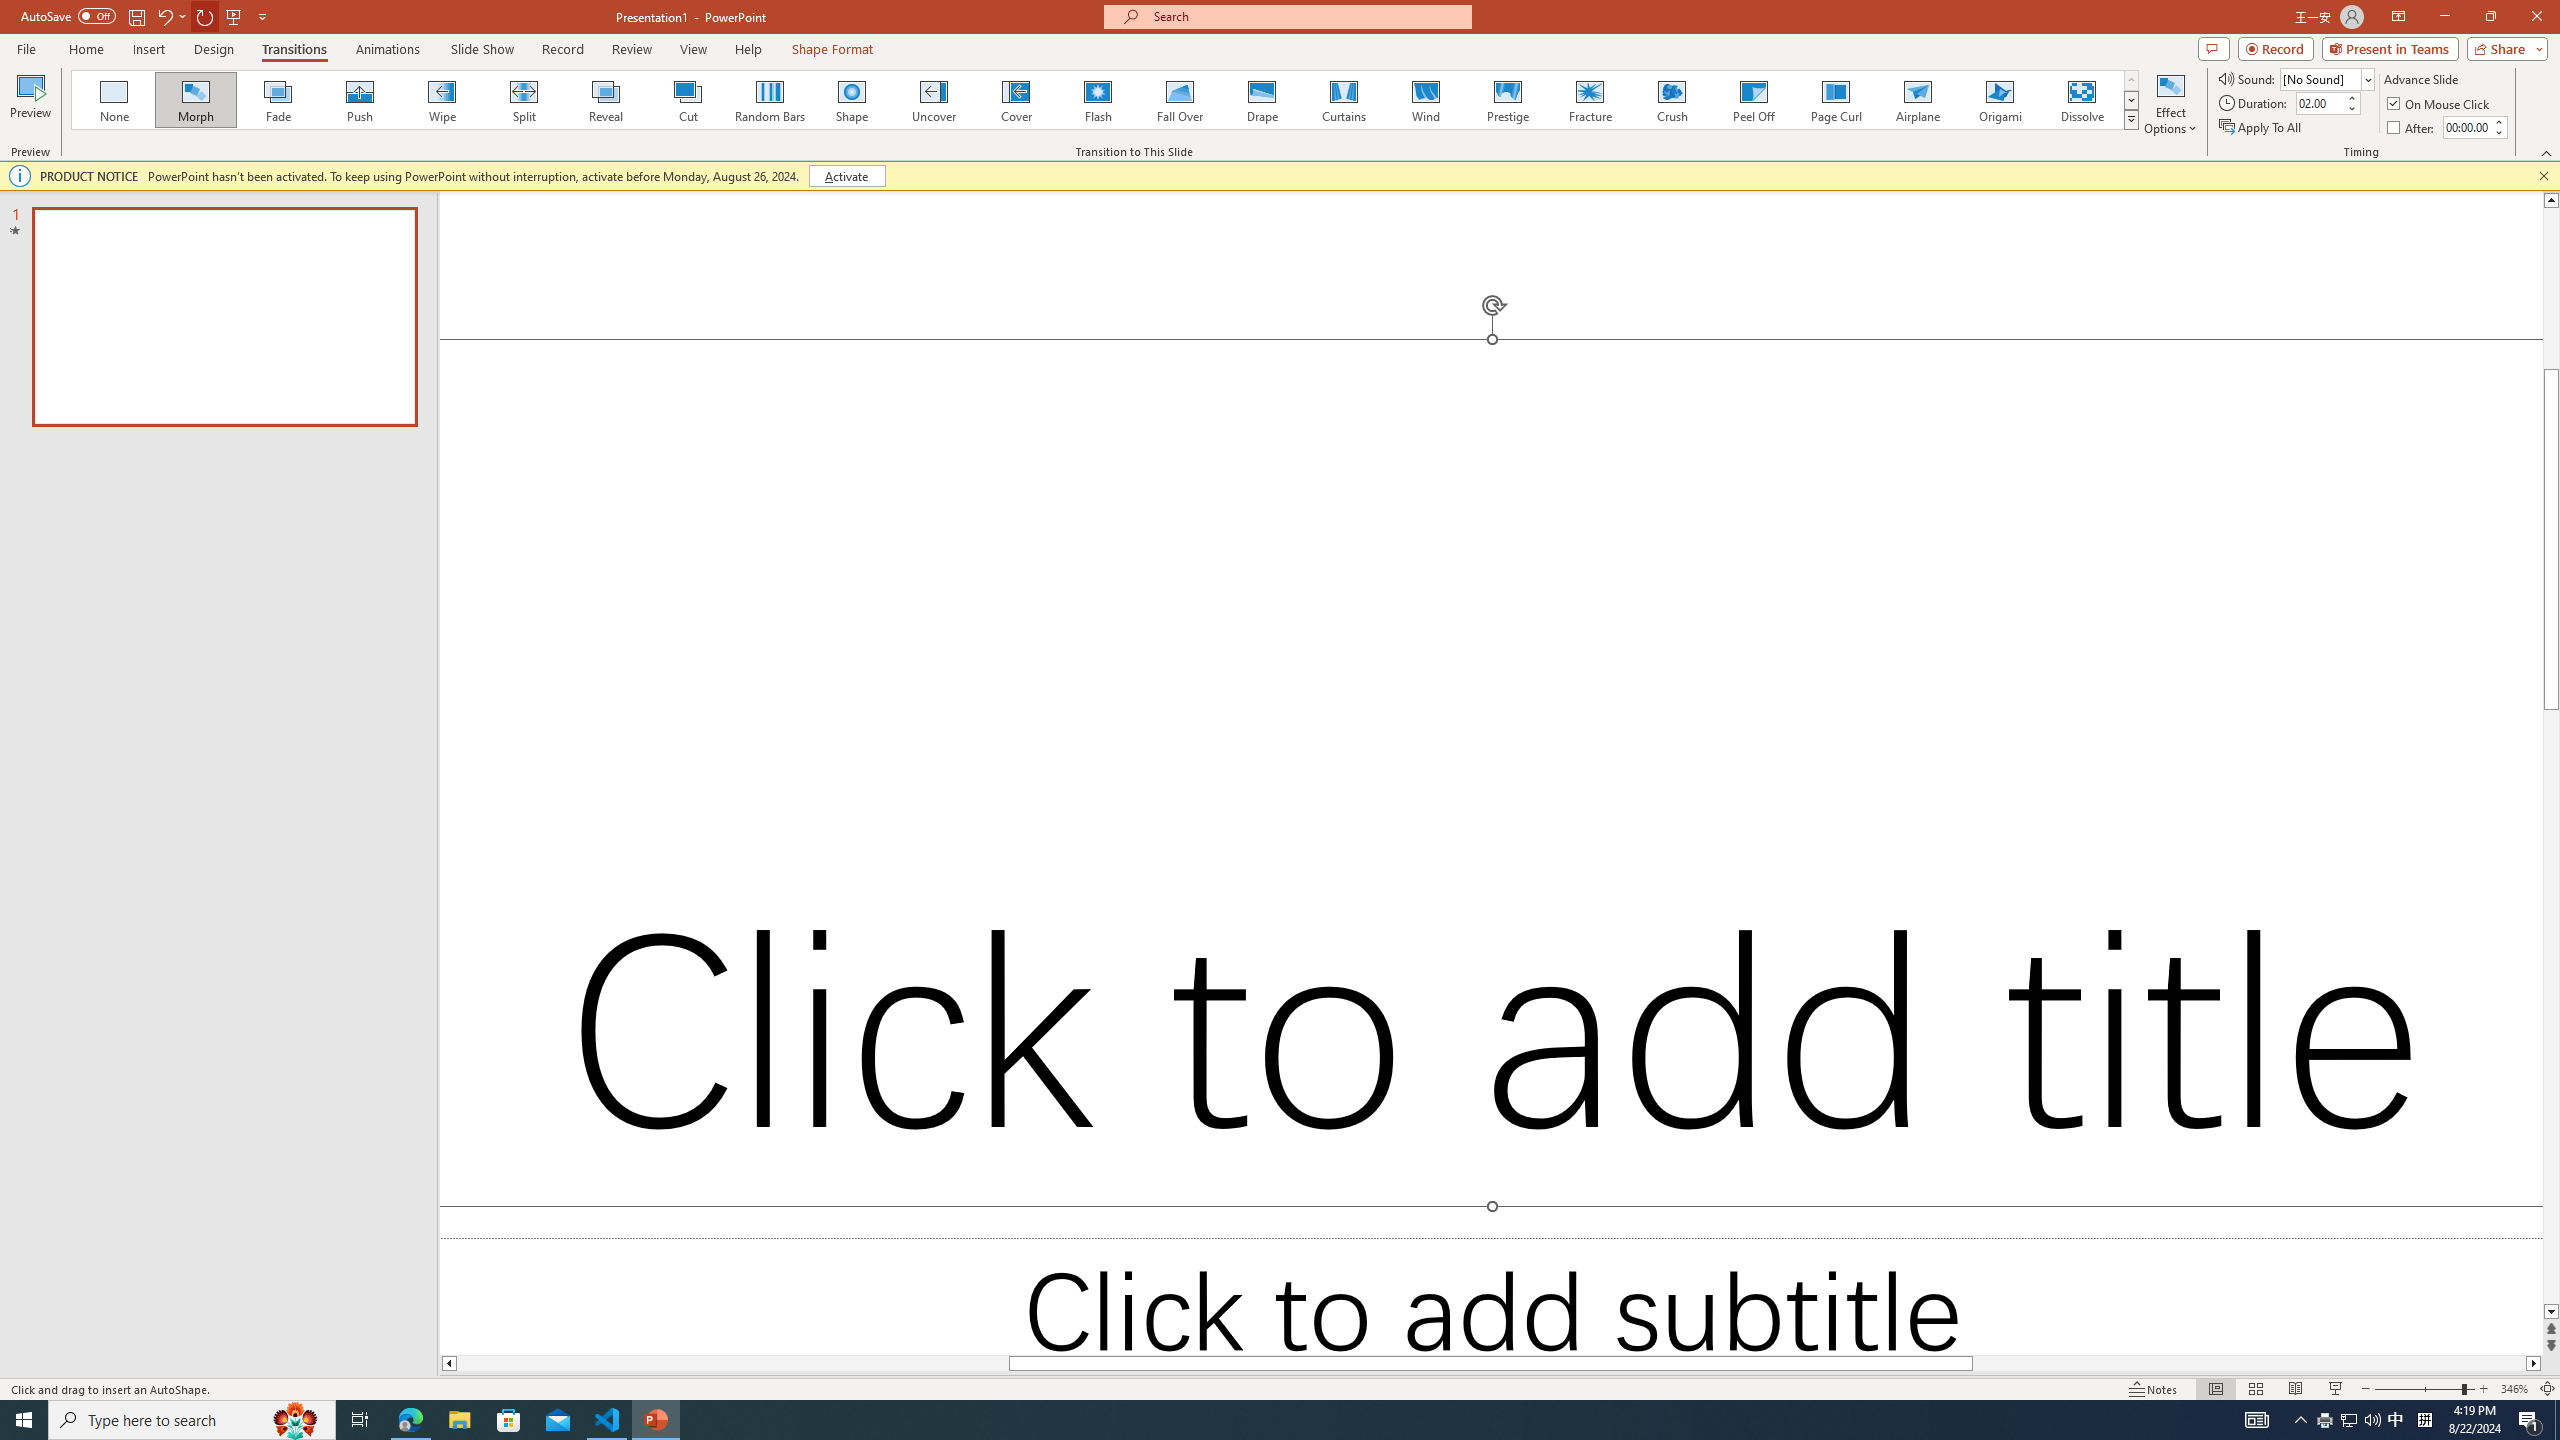  What do you see at coordinates (1098, 100) in the screenshot?
I see `Flash` at bounding box center [1098, 100].